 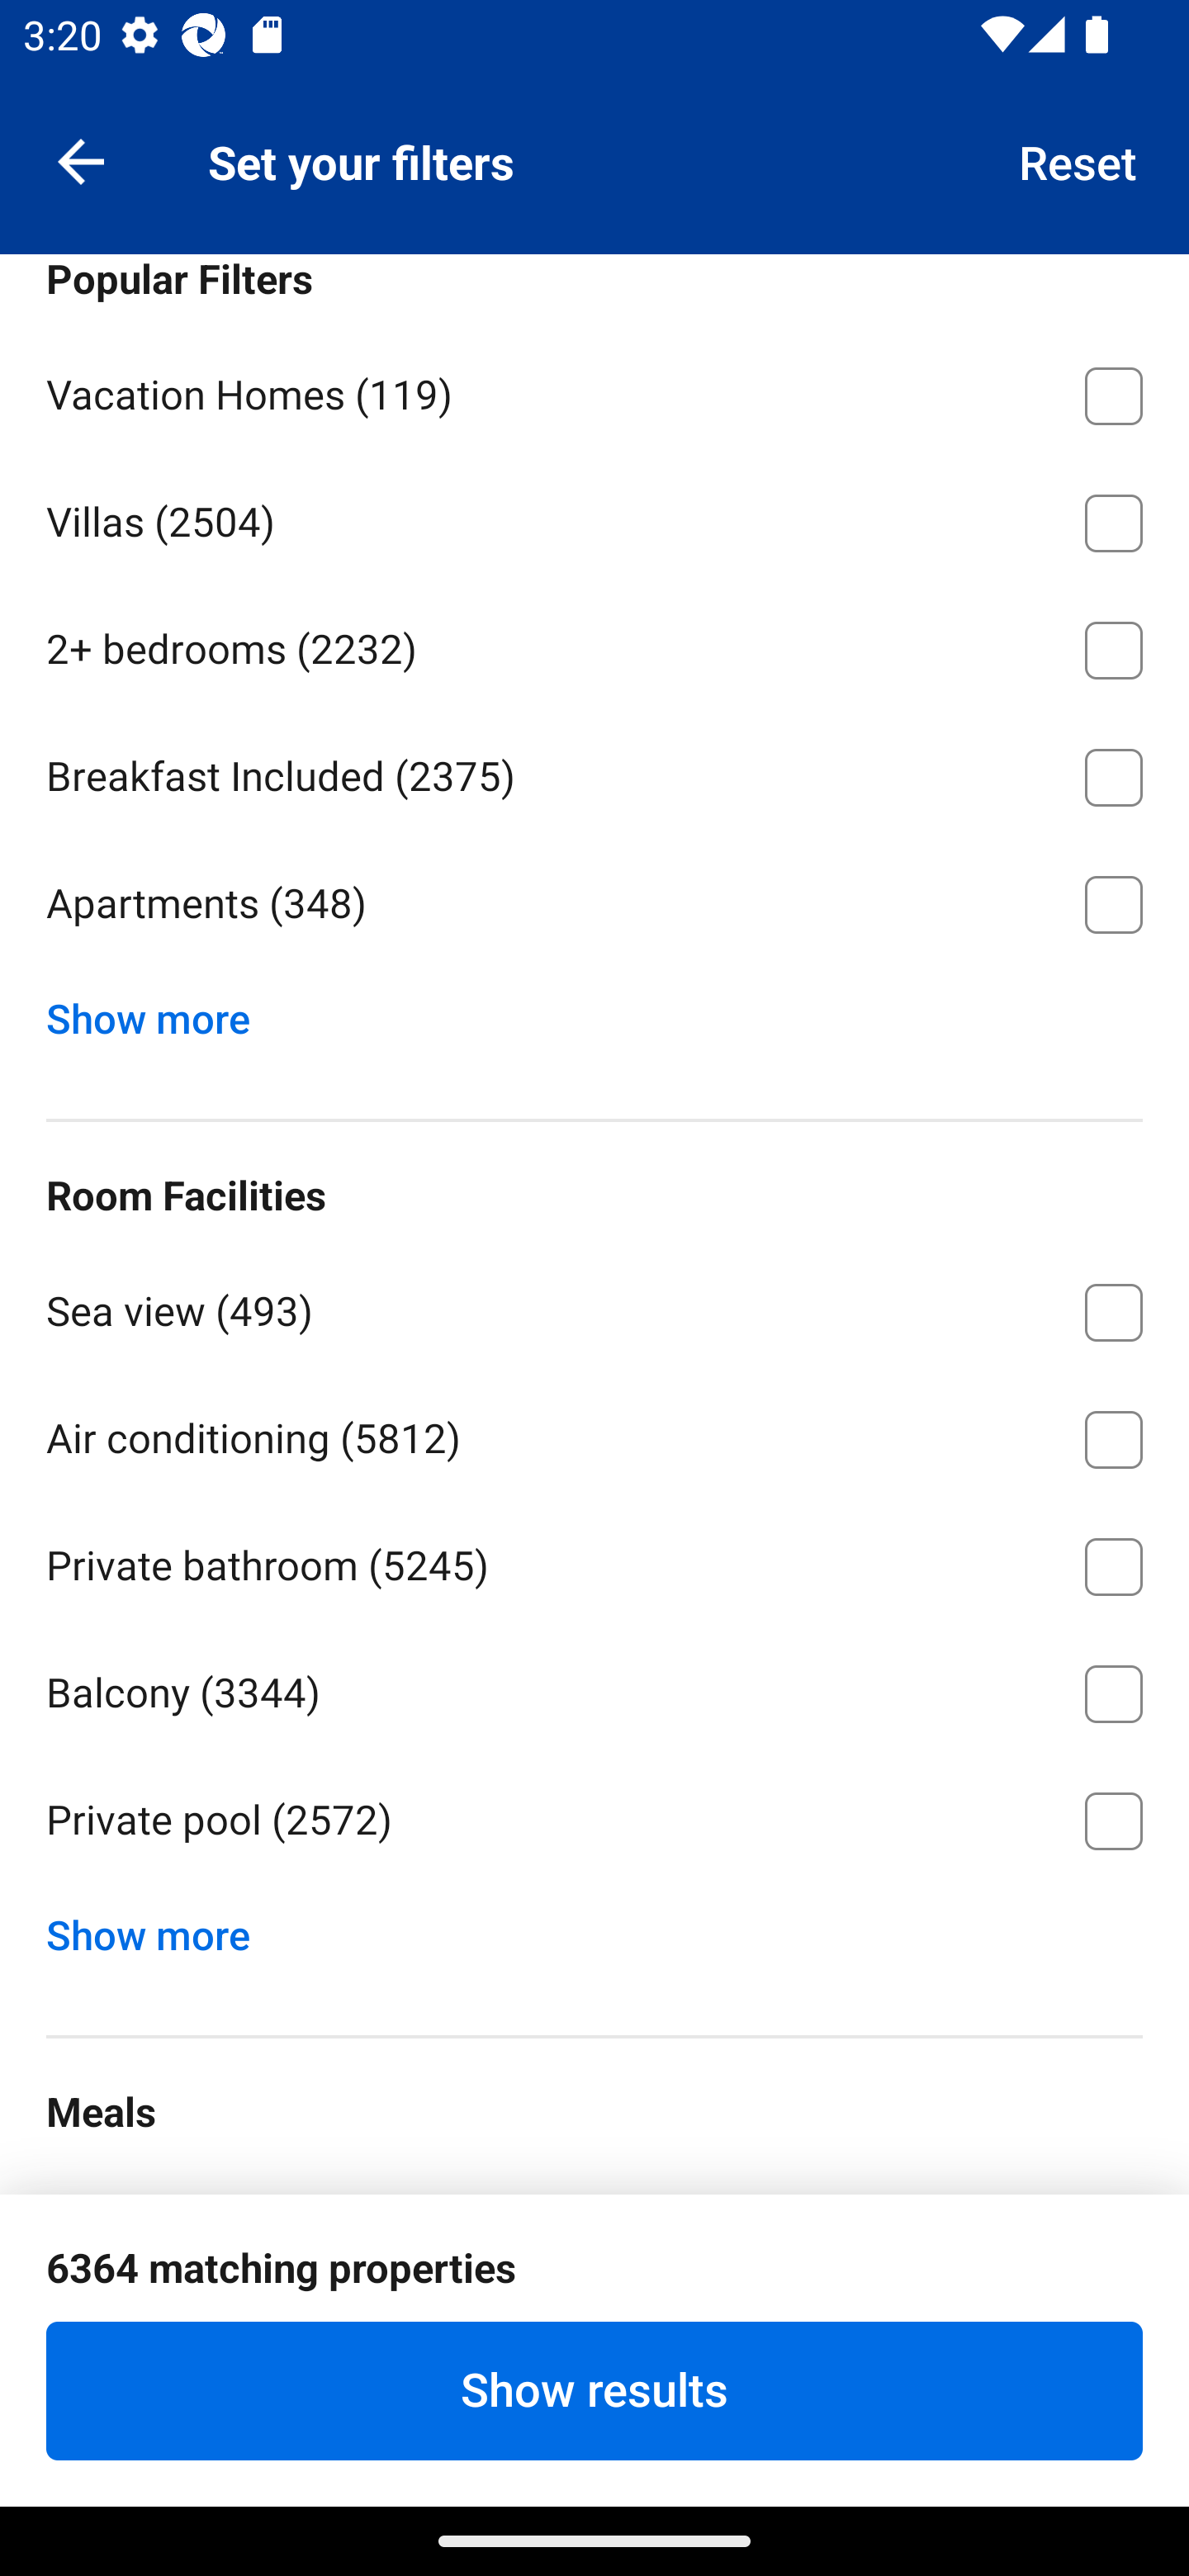 What do you see at coordinates (81, 160) in the screenshot?
I see `Navigate up` at bounding box center [81, 160].